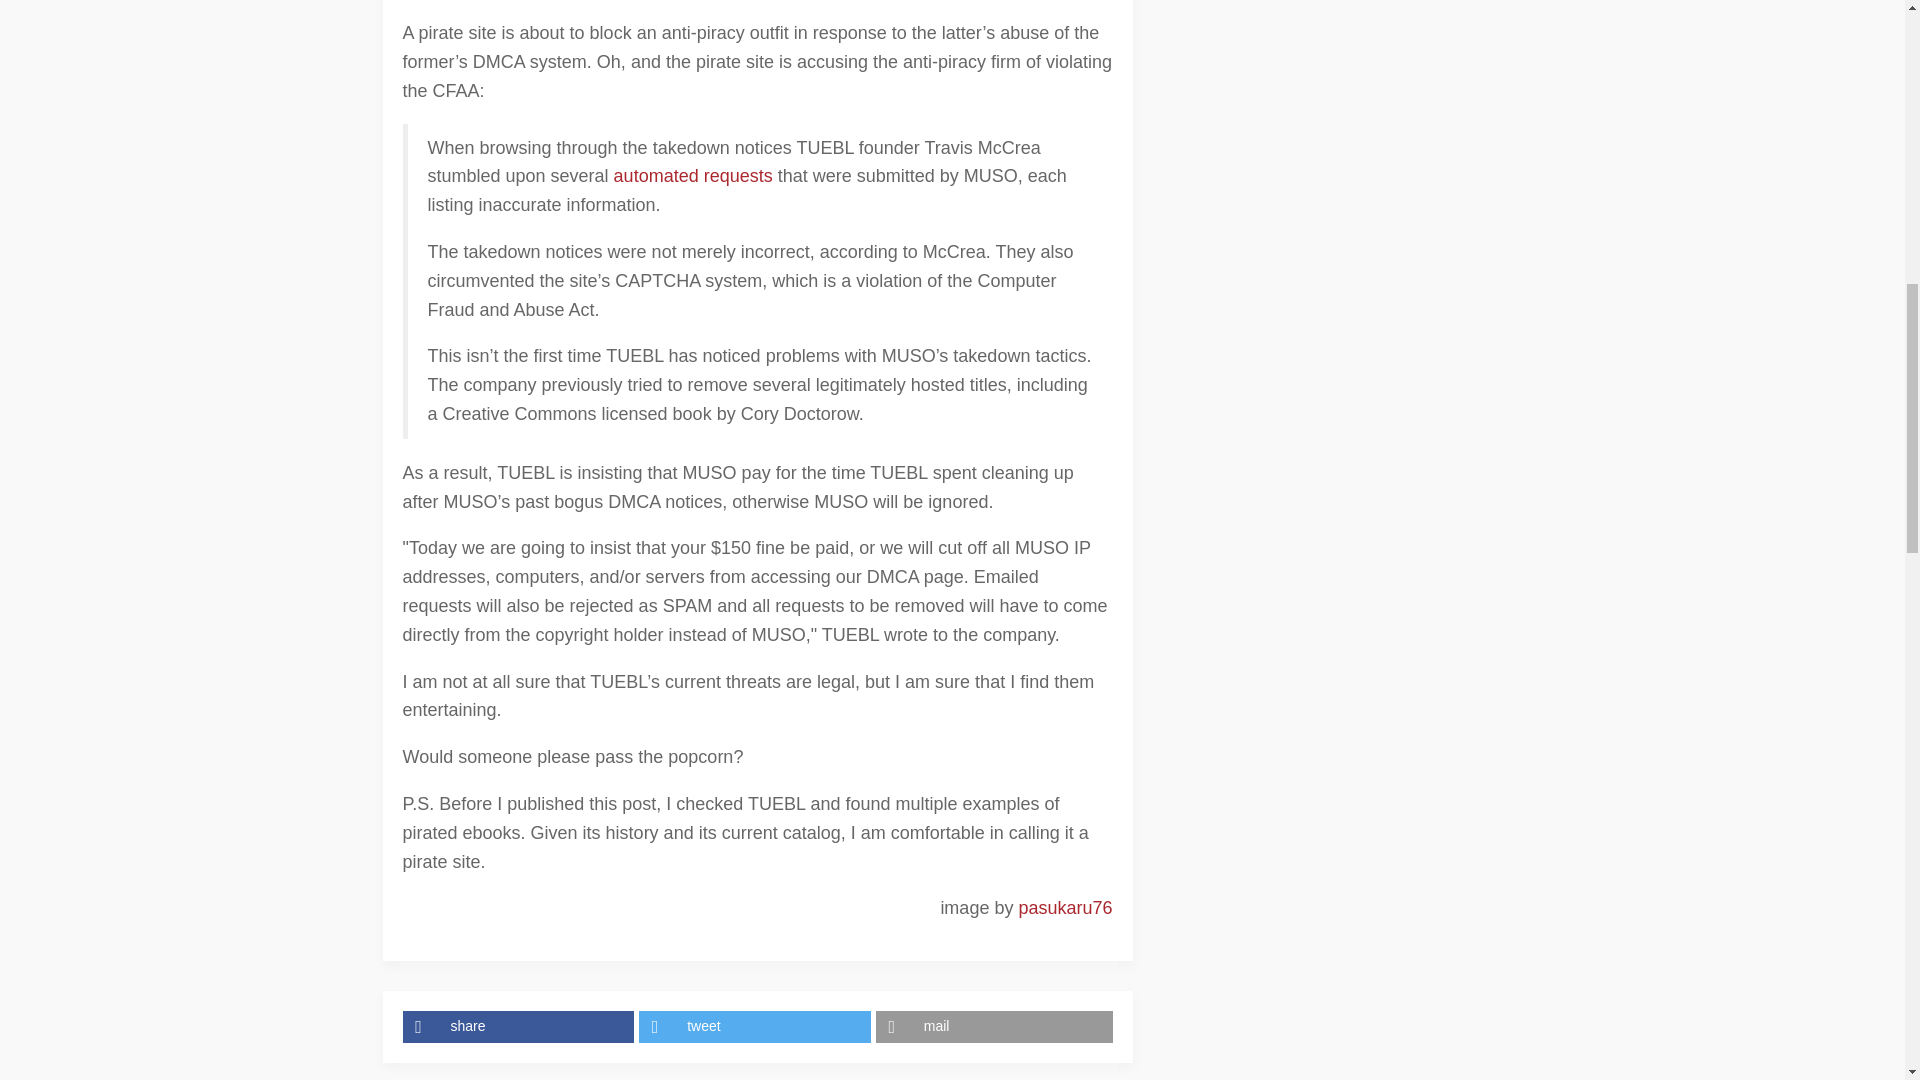  I want to click on pasukaru76, so click(1064, 908).